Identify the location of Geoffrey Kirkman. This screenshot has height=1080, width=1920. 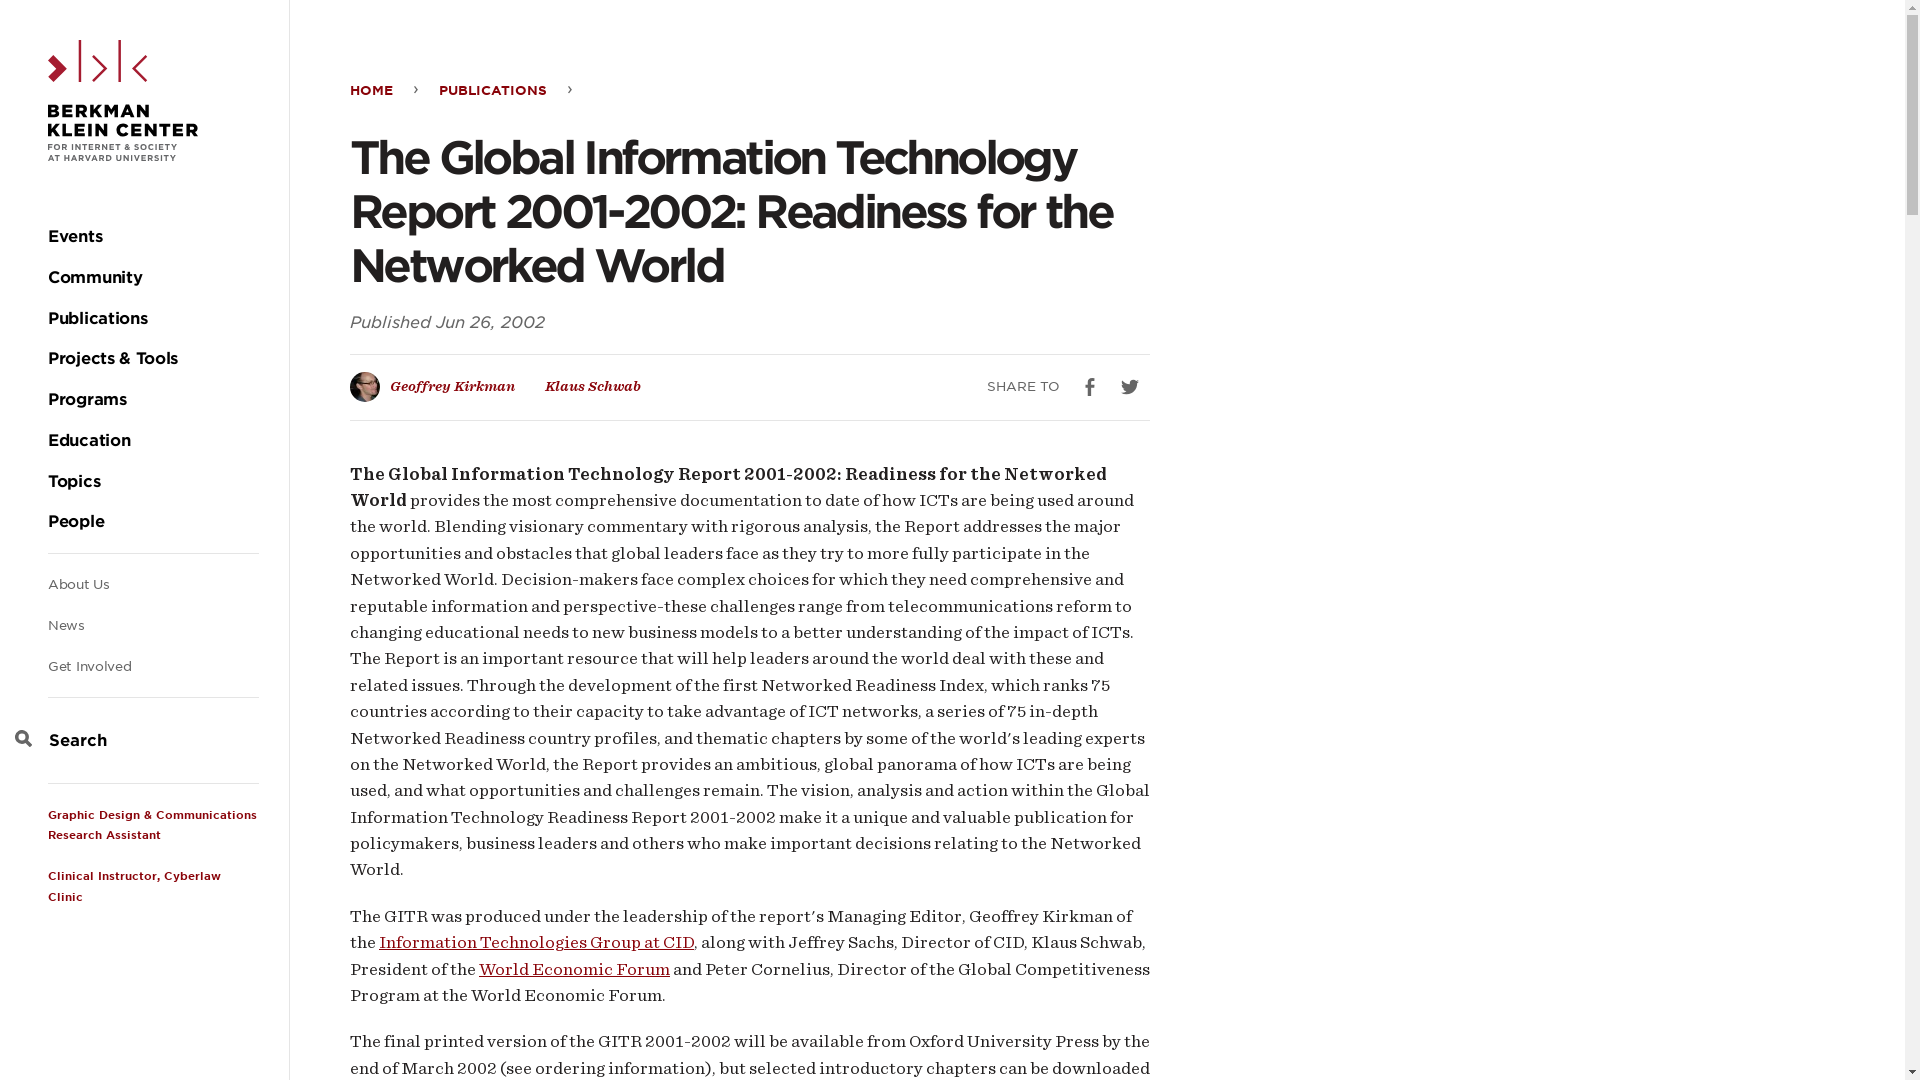
(452, 386).